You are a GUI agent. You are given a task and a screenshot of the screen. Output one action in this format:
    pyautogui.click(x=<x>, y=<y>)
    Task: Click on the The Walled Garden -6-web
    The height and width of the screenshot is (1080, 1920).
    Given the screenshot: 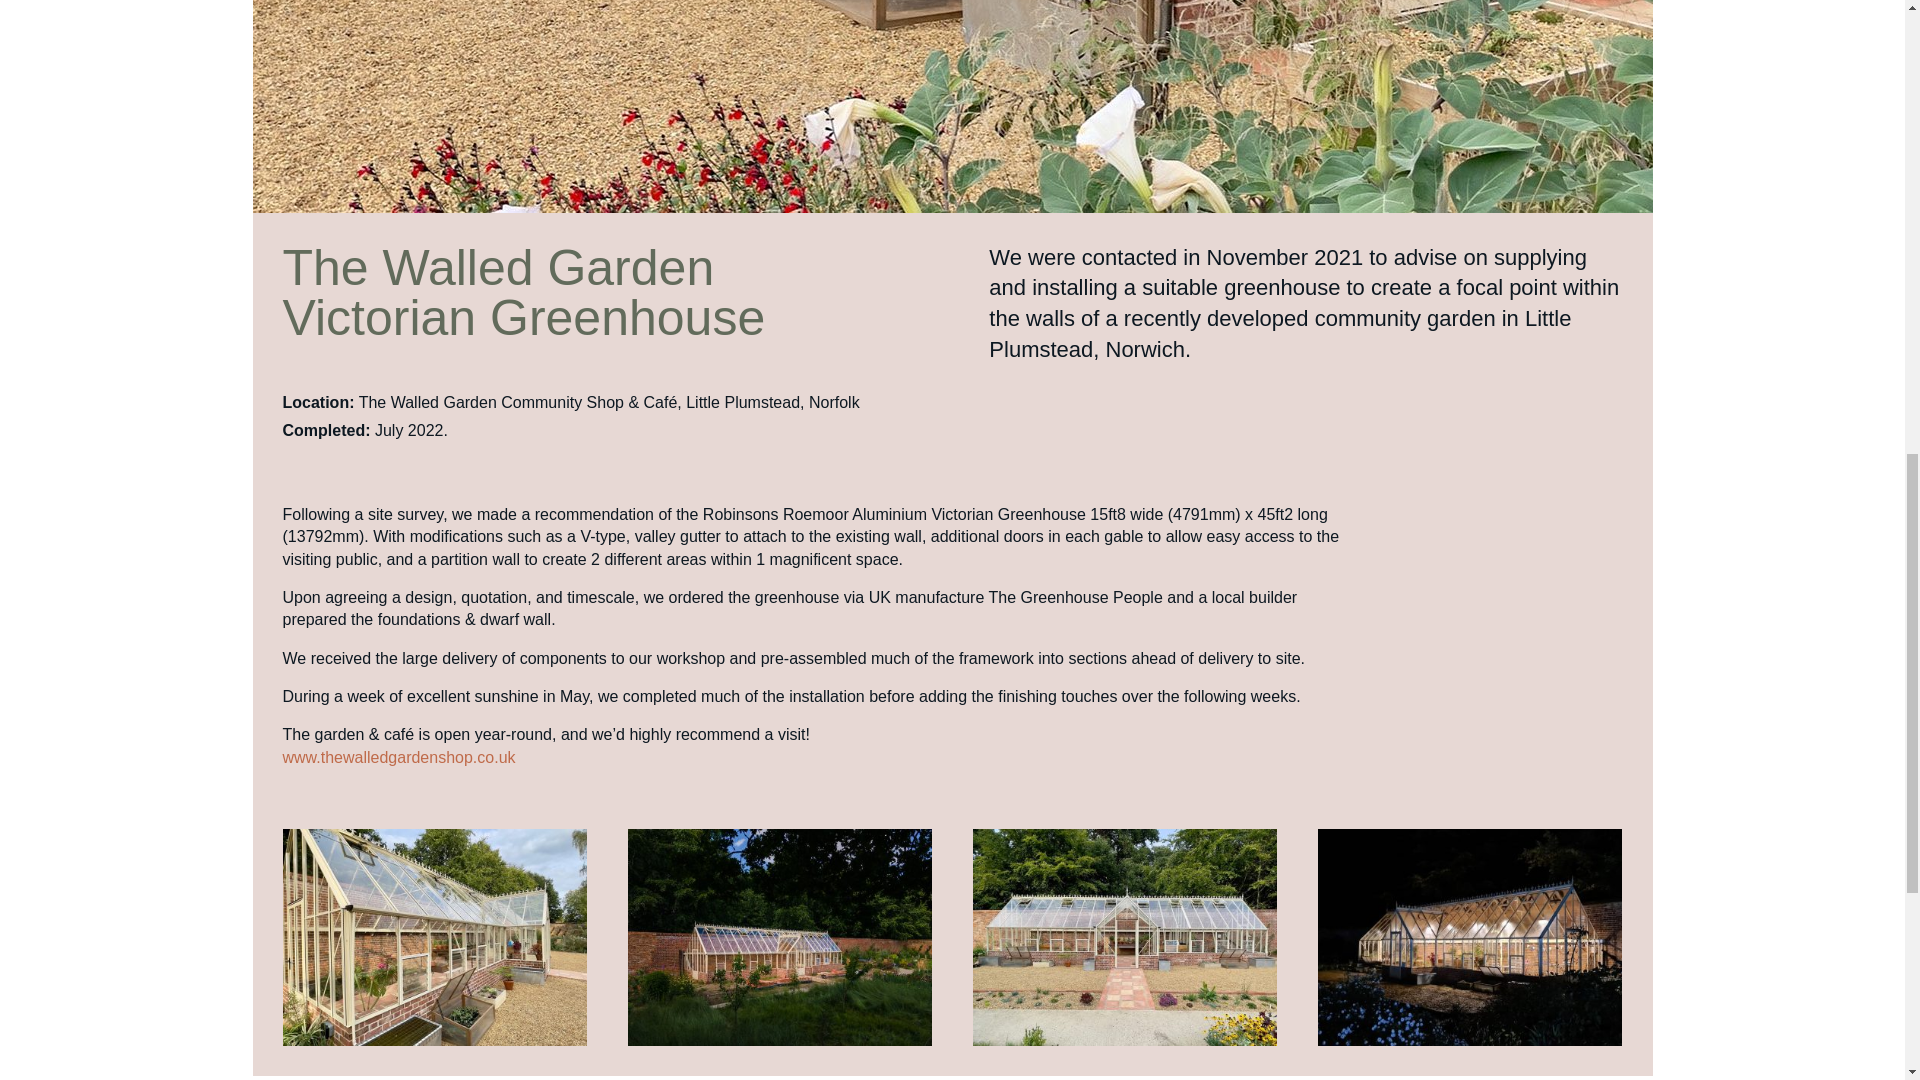 What is the action you would take?
    pyautogui.click(x=434, y=1045)
    